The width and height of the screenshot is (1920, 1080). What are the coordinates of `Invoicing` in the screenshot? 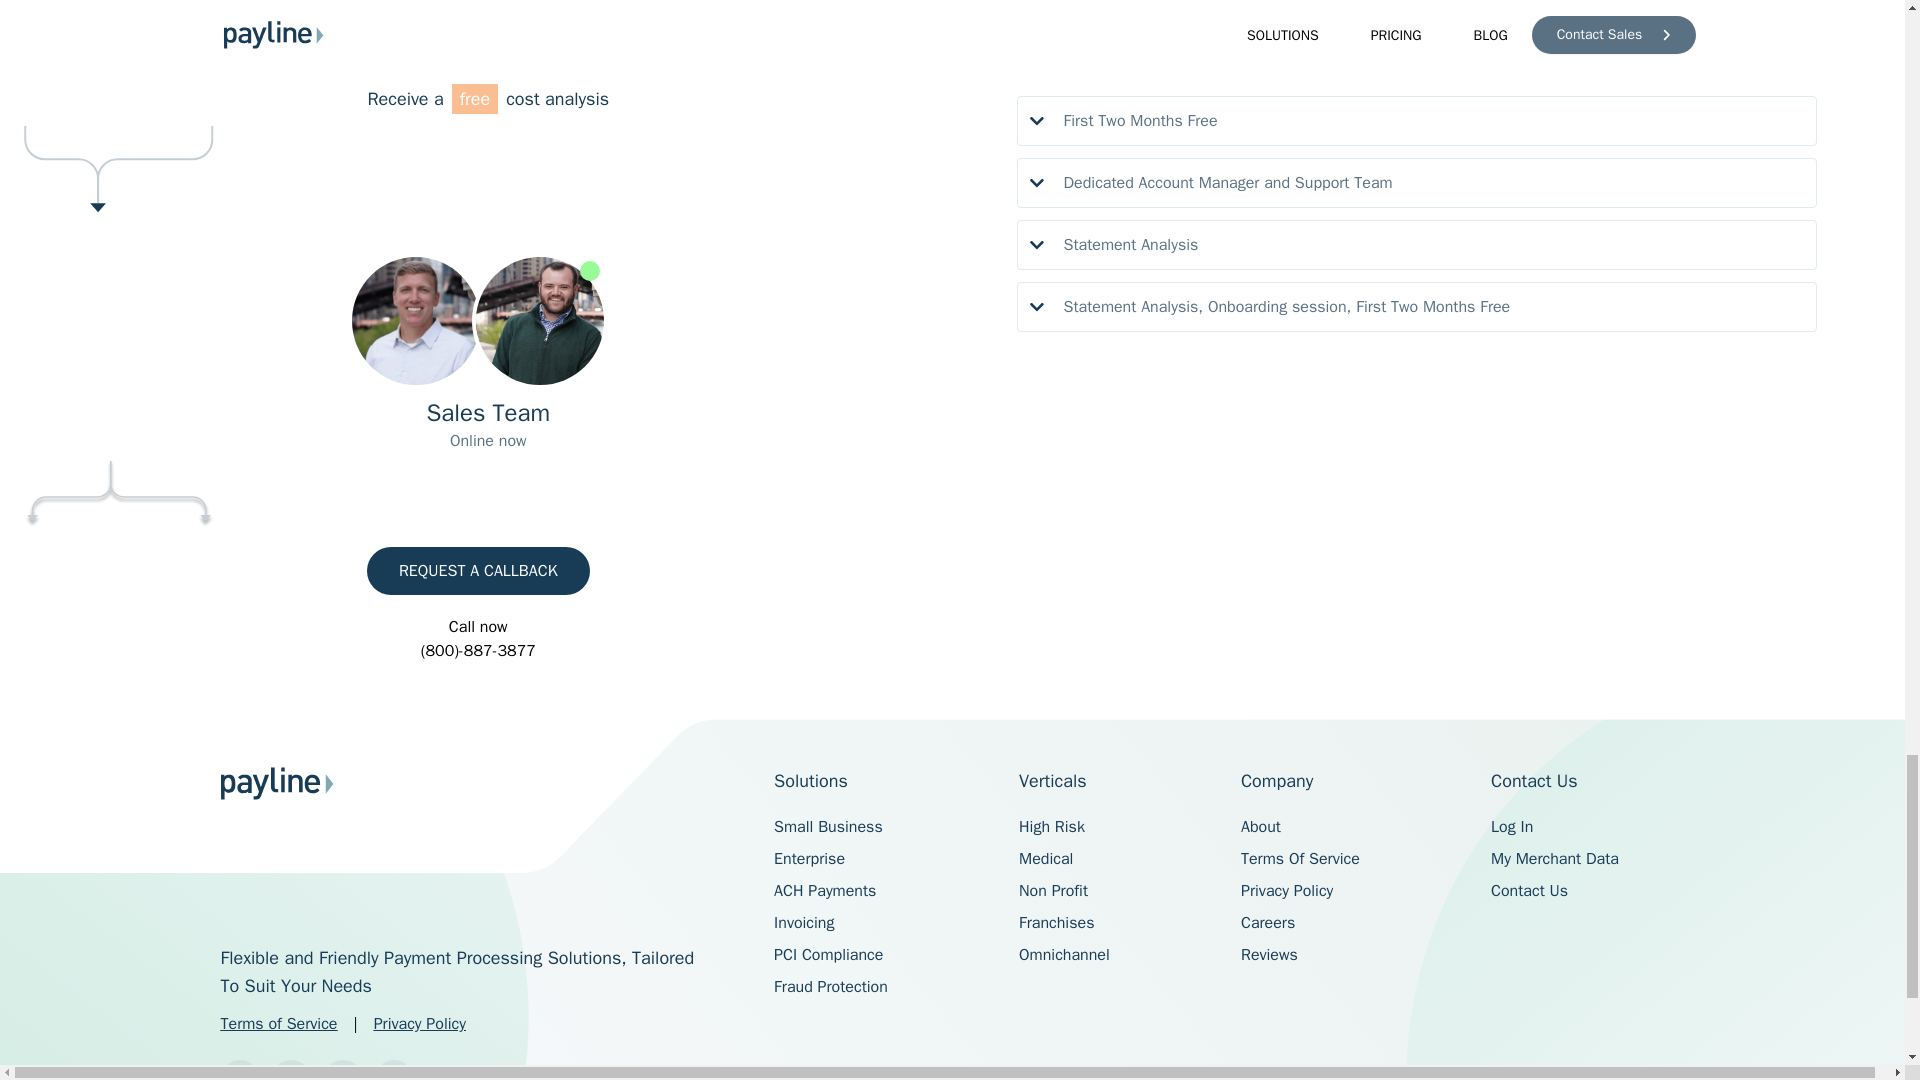 It's located at (803, 922).